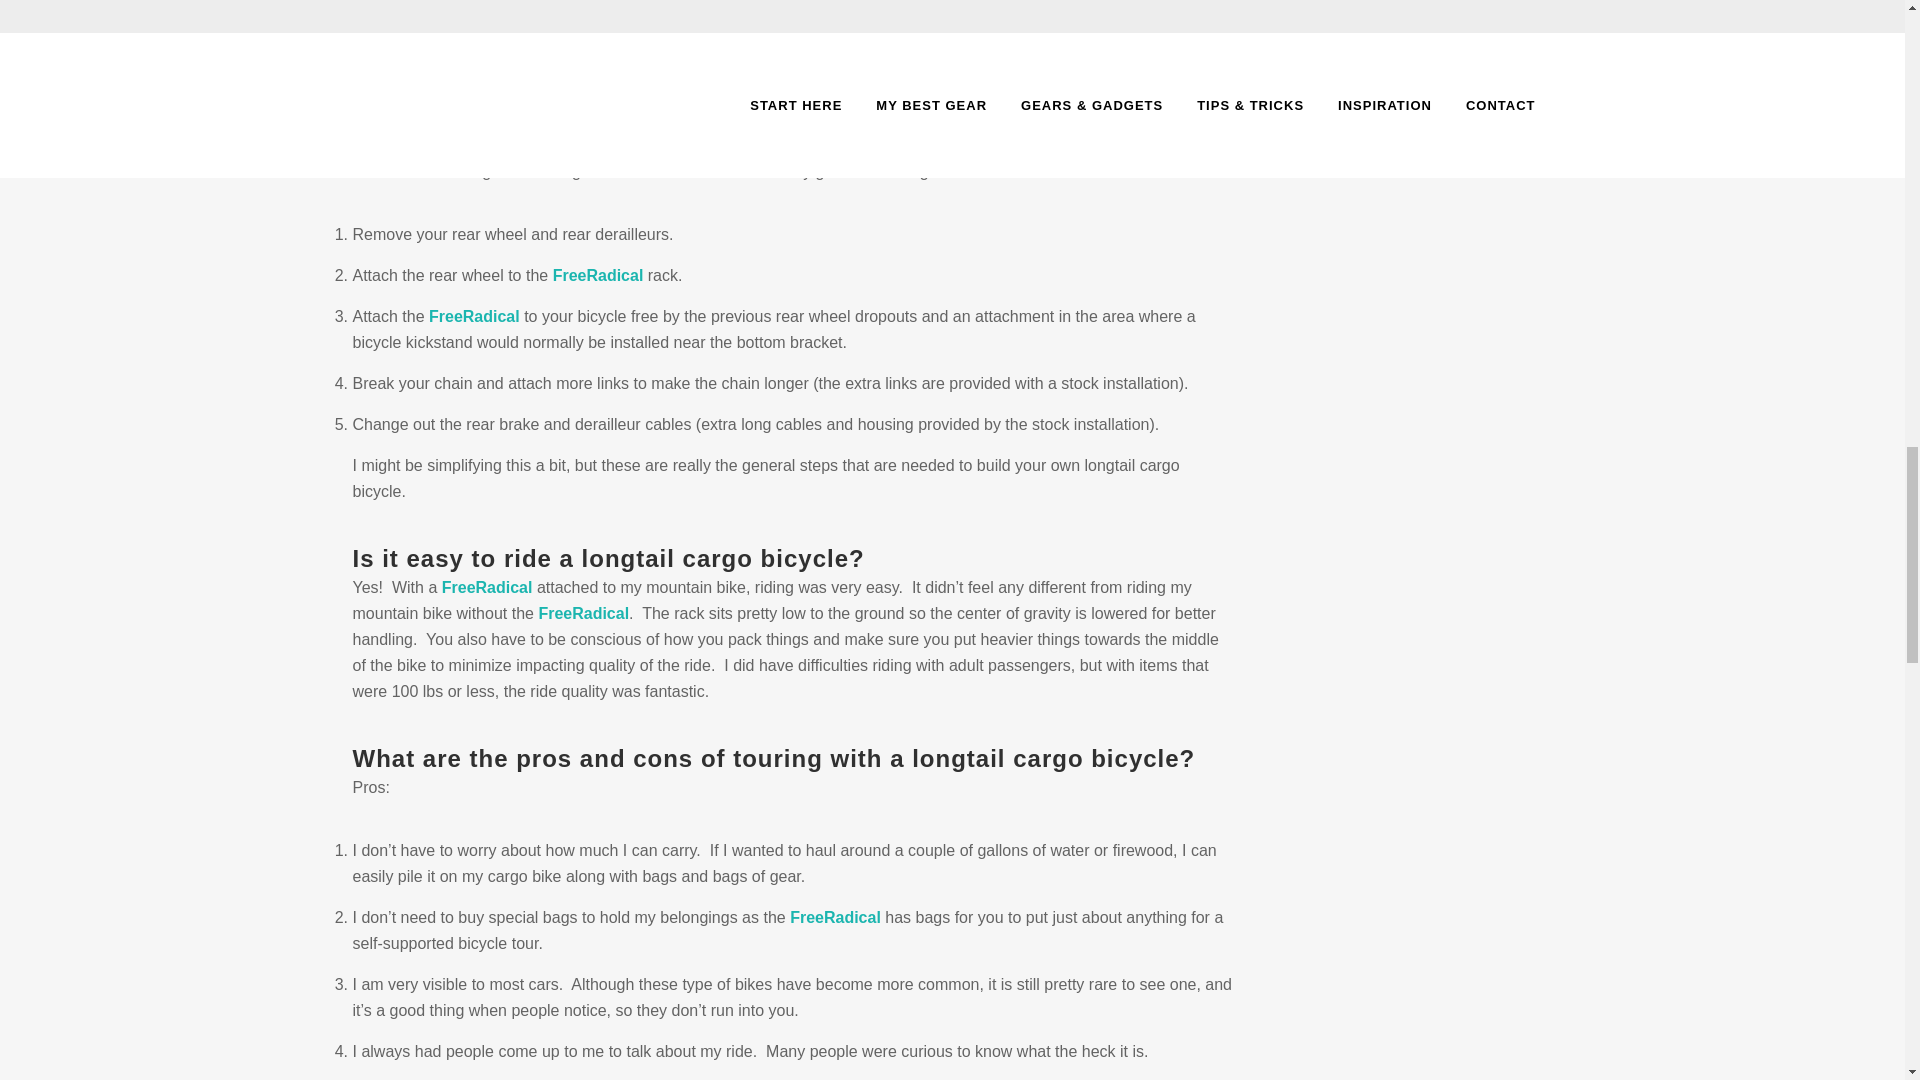 The height and width of the screenshot is (1080, 1920). I want to click on FreeRadical, so click(474, 316).